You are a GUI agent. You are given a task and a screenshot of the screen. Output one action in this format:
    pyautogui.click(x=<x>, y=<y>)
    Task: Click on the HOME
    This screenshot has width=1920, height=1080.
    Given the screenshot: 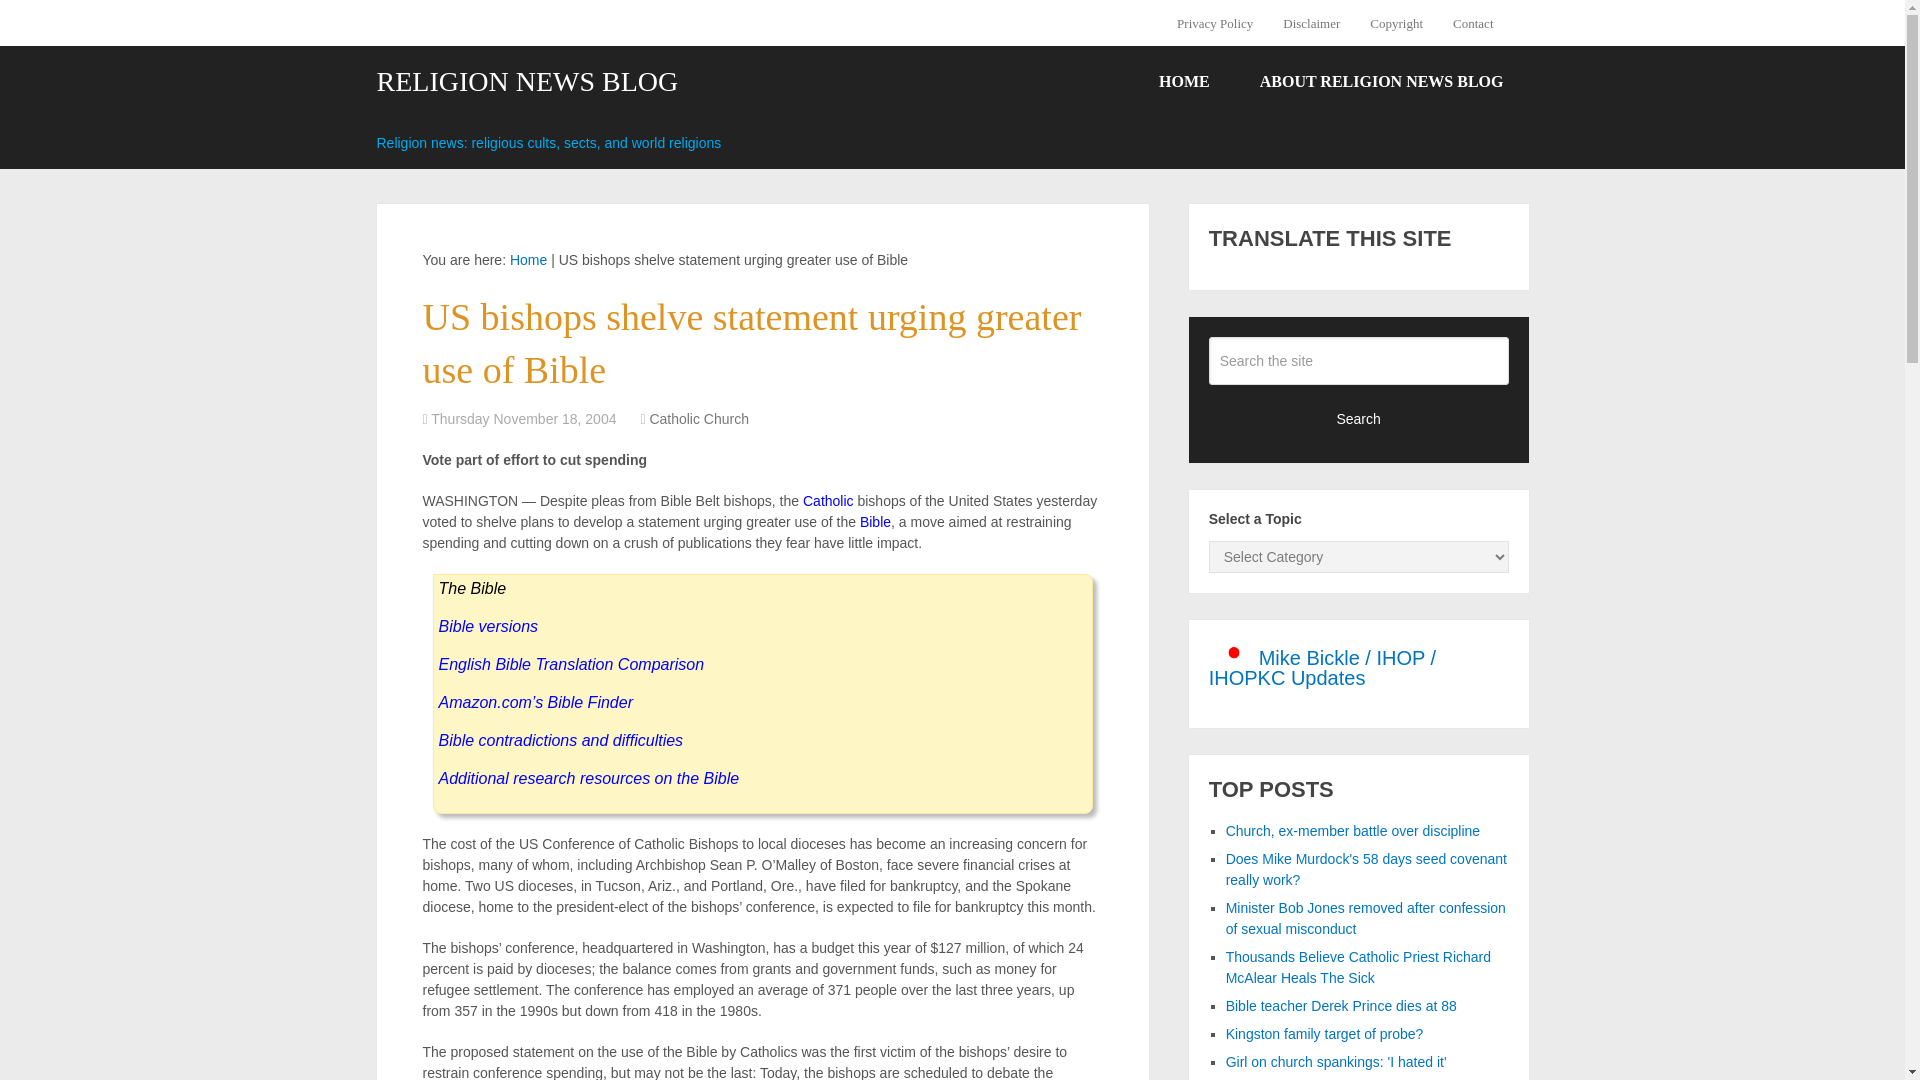 What is the action you would take?
    pyautogui.click(x=1184, y=82)
    